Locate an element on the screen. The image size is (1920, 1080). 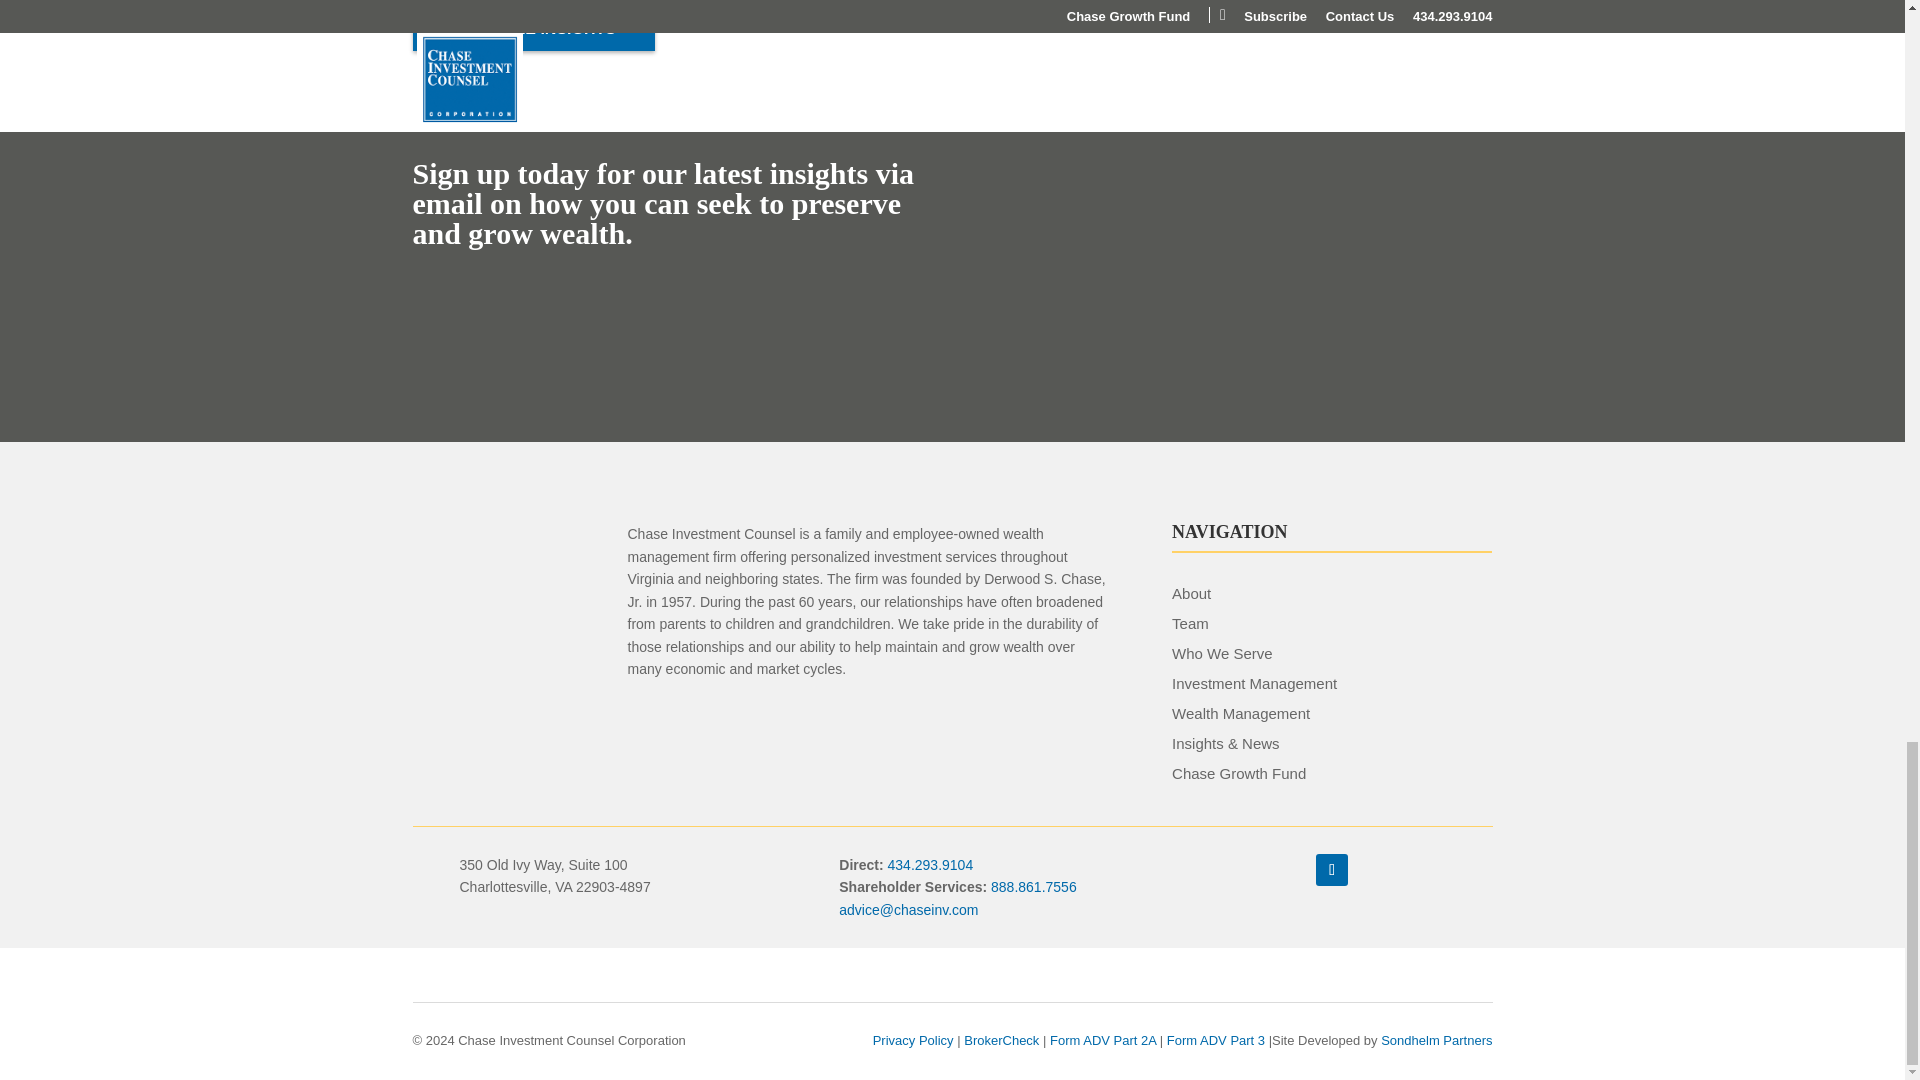
Chase Growth Fund is located at coordinates (1238, 772).